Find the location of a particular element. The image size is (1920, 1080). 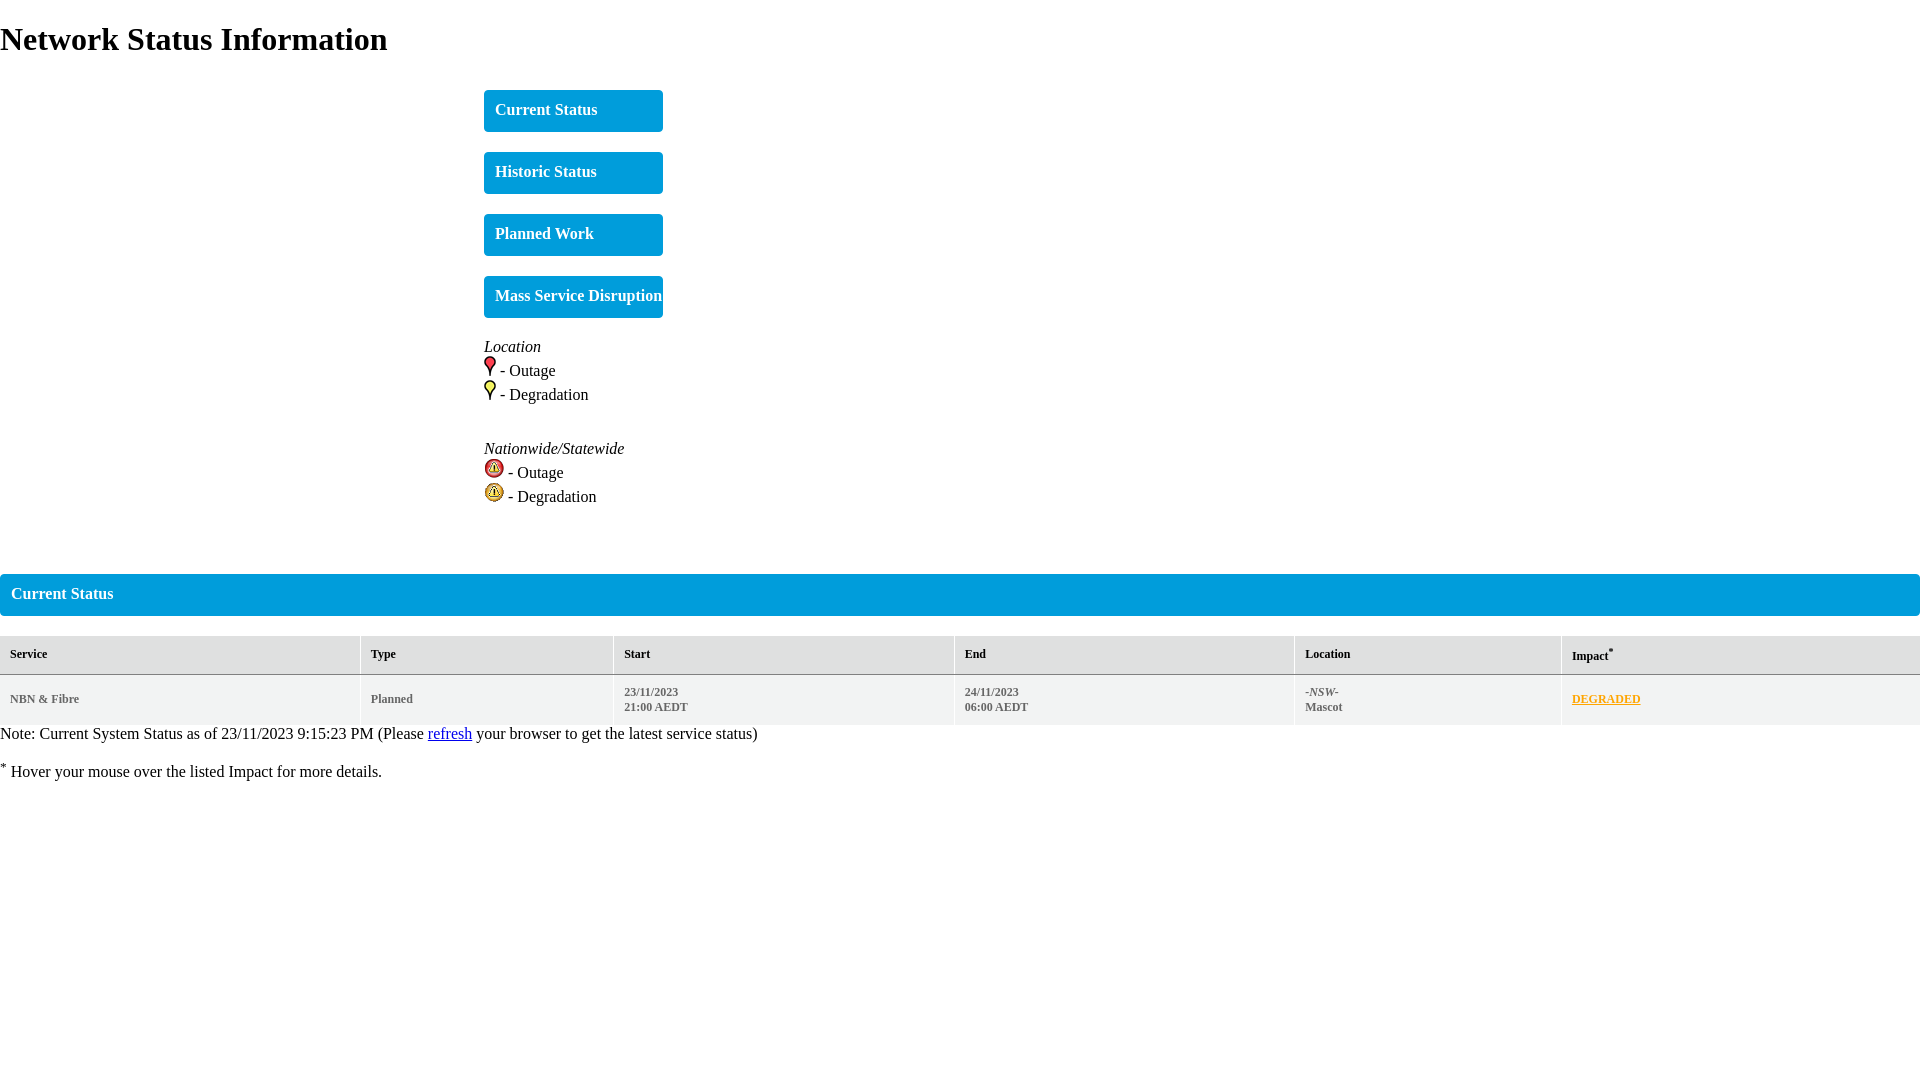

Degradation is located at coordinates (556, 496).